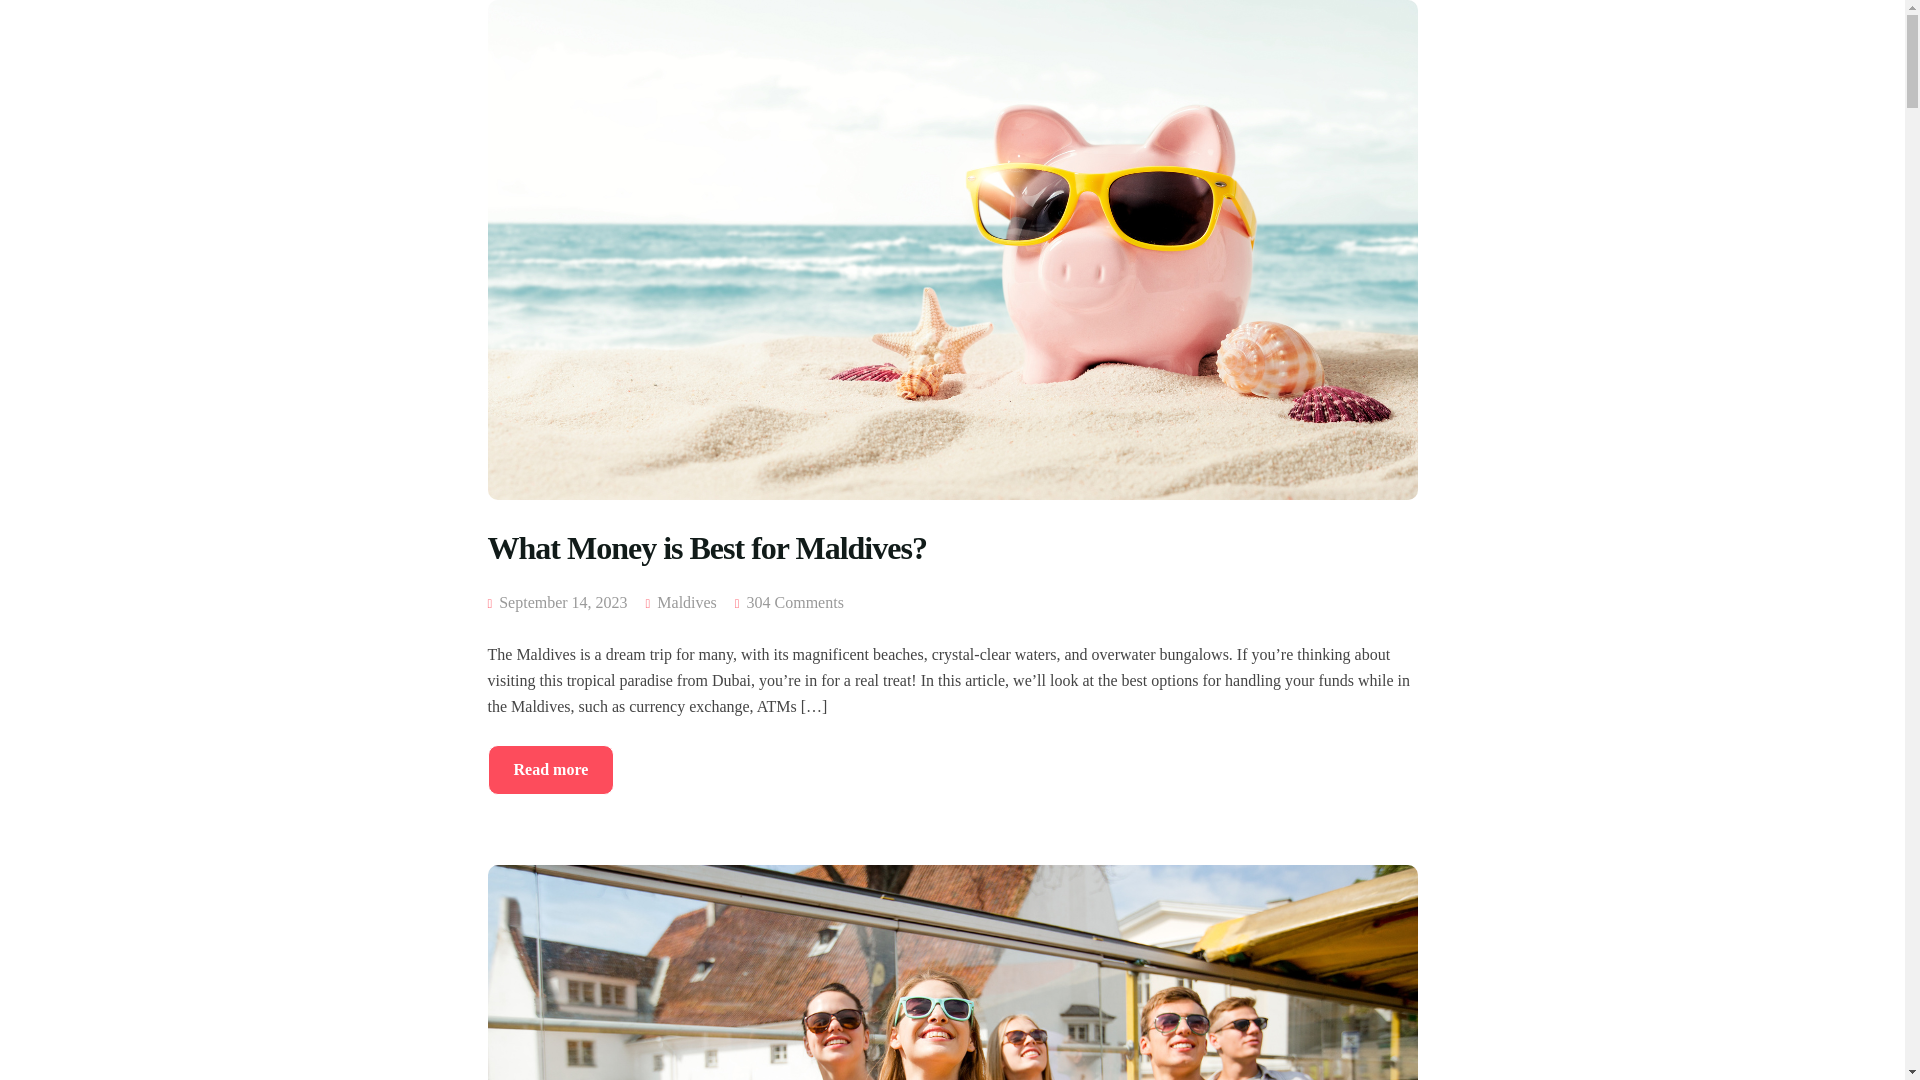  Describe the element at coordinates (550, 770) in the screenshot. I see `Read more` at that location.